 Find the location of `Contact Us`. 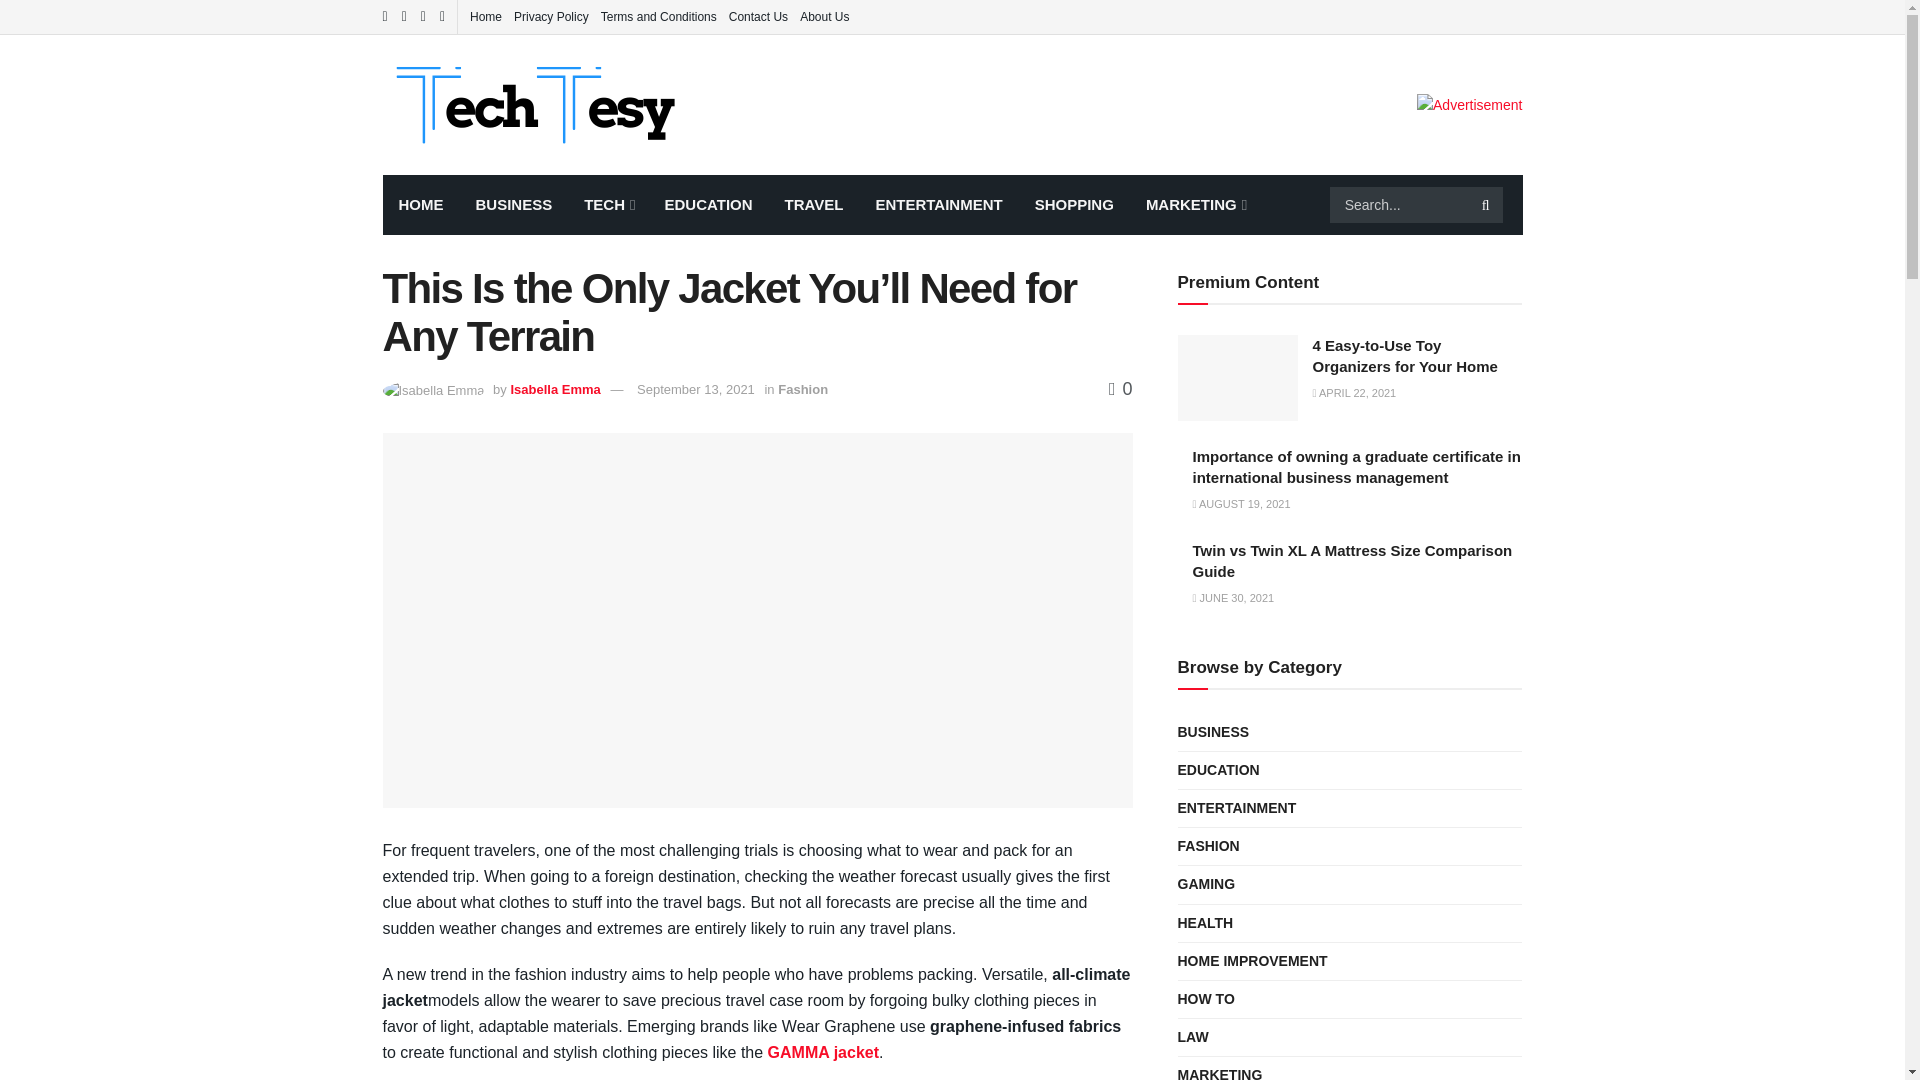

Contact Us is located at coordinates (758, 16).